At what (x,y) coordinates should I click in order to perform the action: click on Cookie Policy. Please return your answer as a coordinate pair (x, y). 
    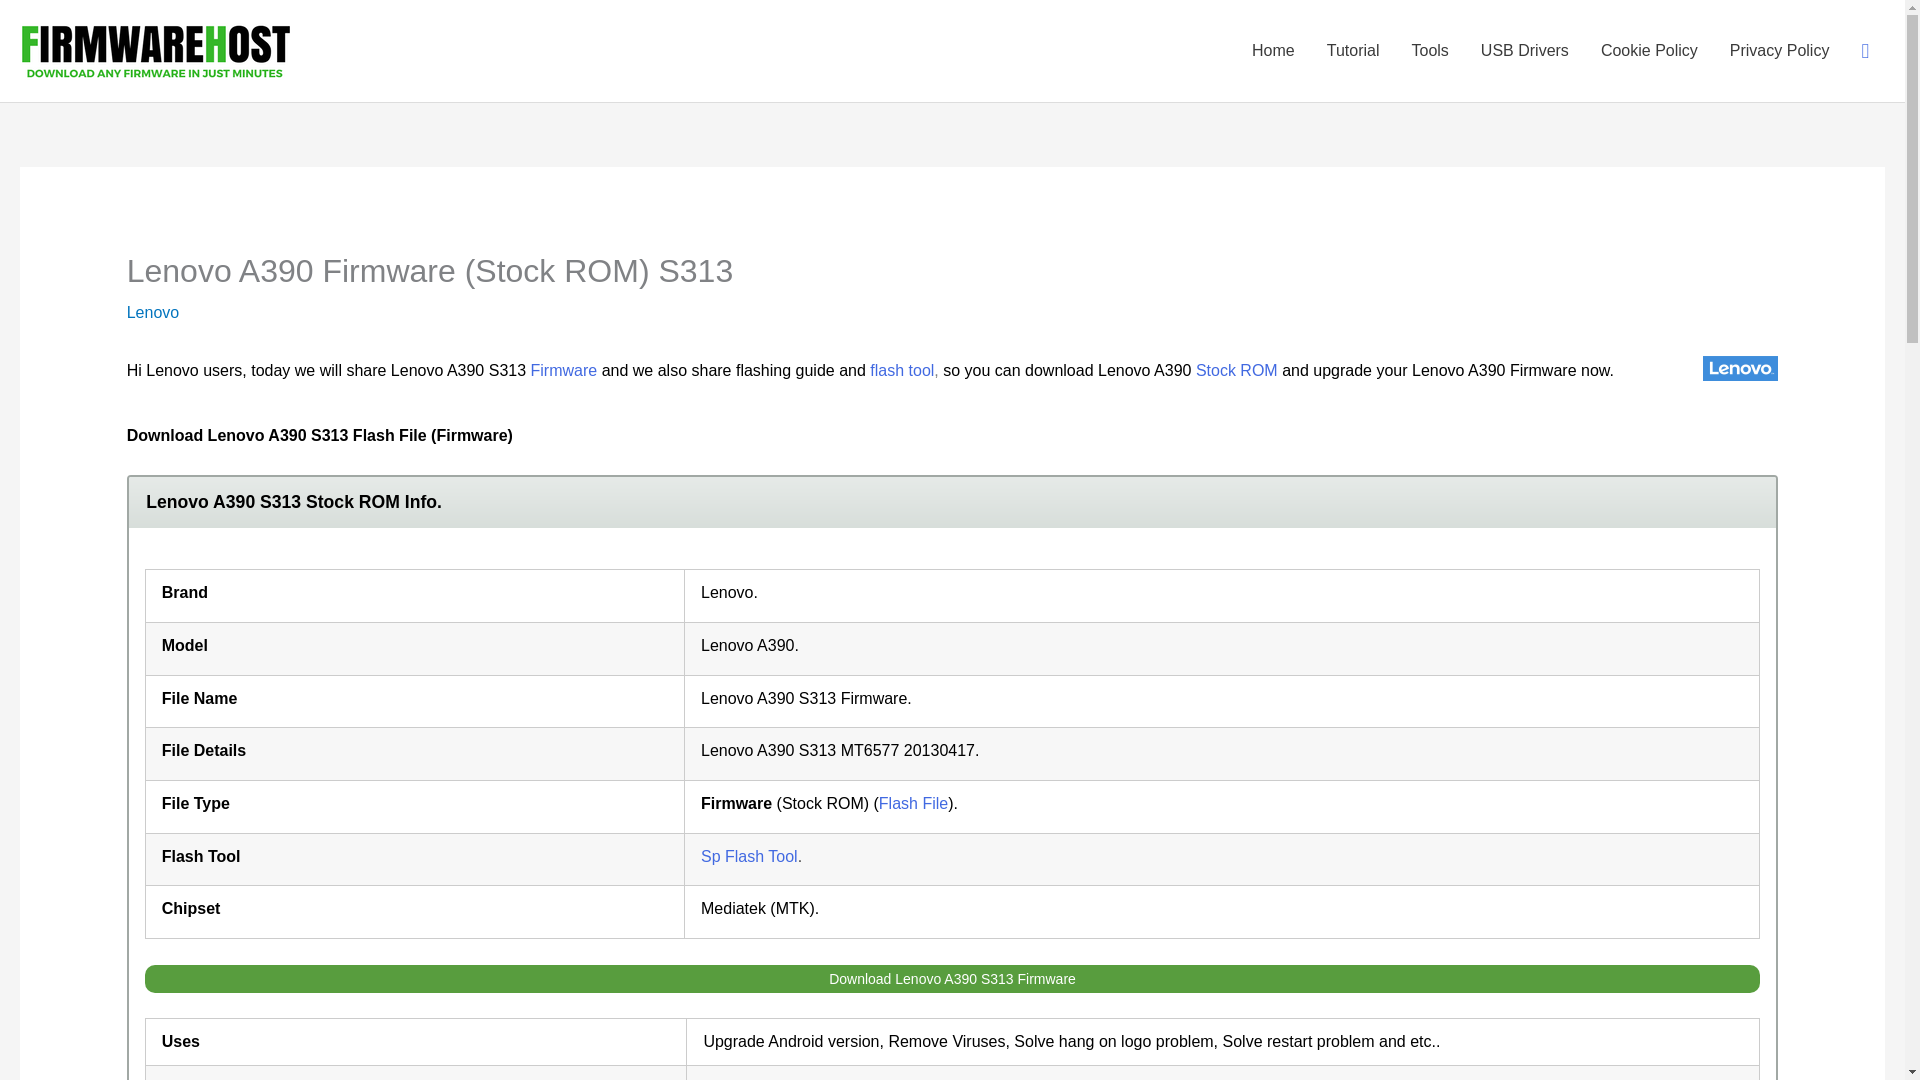
    Looking at the image, I should click on (1650, 50).